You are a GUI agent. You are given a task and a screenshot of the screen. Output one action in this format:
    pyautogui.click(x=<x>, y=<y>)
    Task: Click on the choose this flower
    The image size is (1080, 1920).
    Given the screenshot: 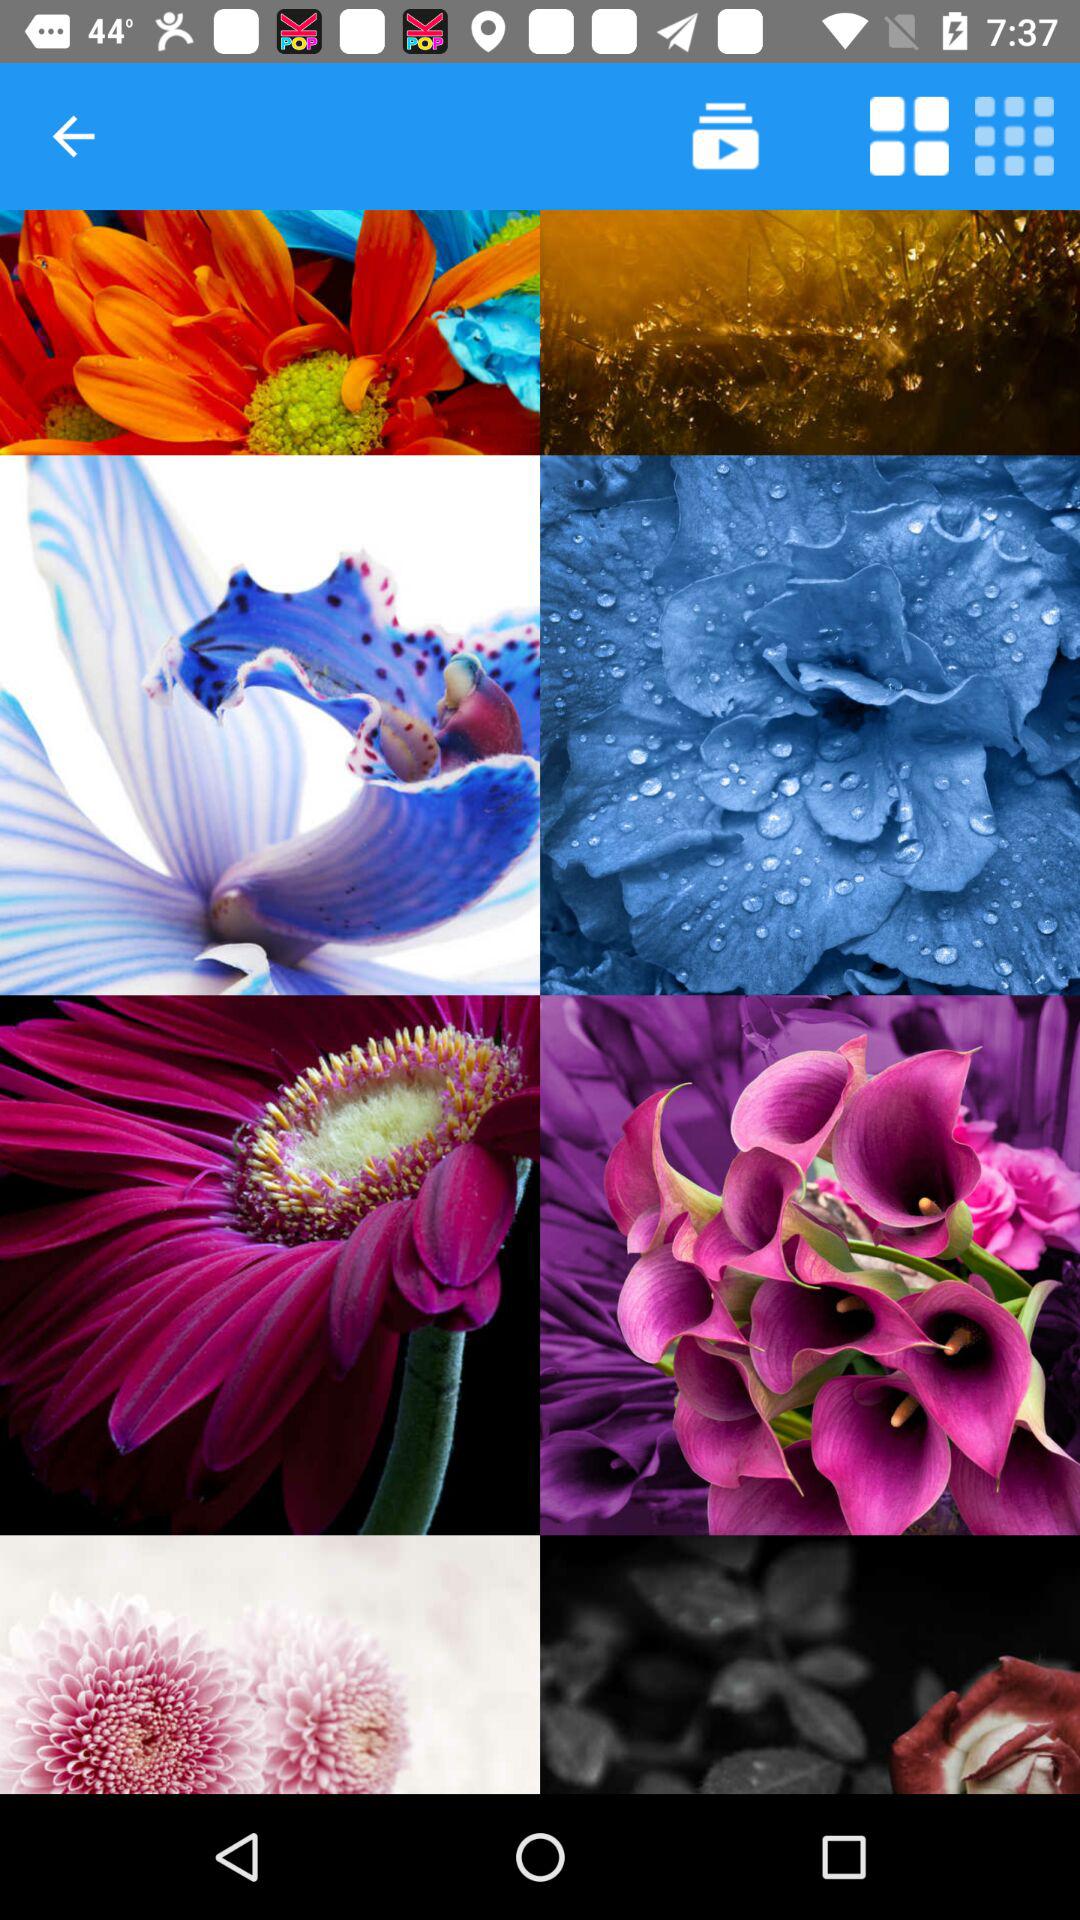 What is the action you would take?
    pyautogui.click(x=810, y=725)
    